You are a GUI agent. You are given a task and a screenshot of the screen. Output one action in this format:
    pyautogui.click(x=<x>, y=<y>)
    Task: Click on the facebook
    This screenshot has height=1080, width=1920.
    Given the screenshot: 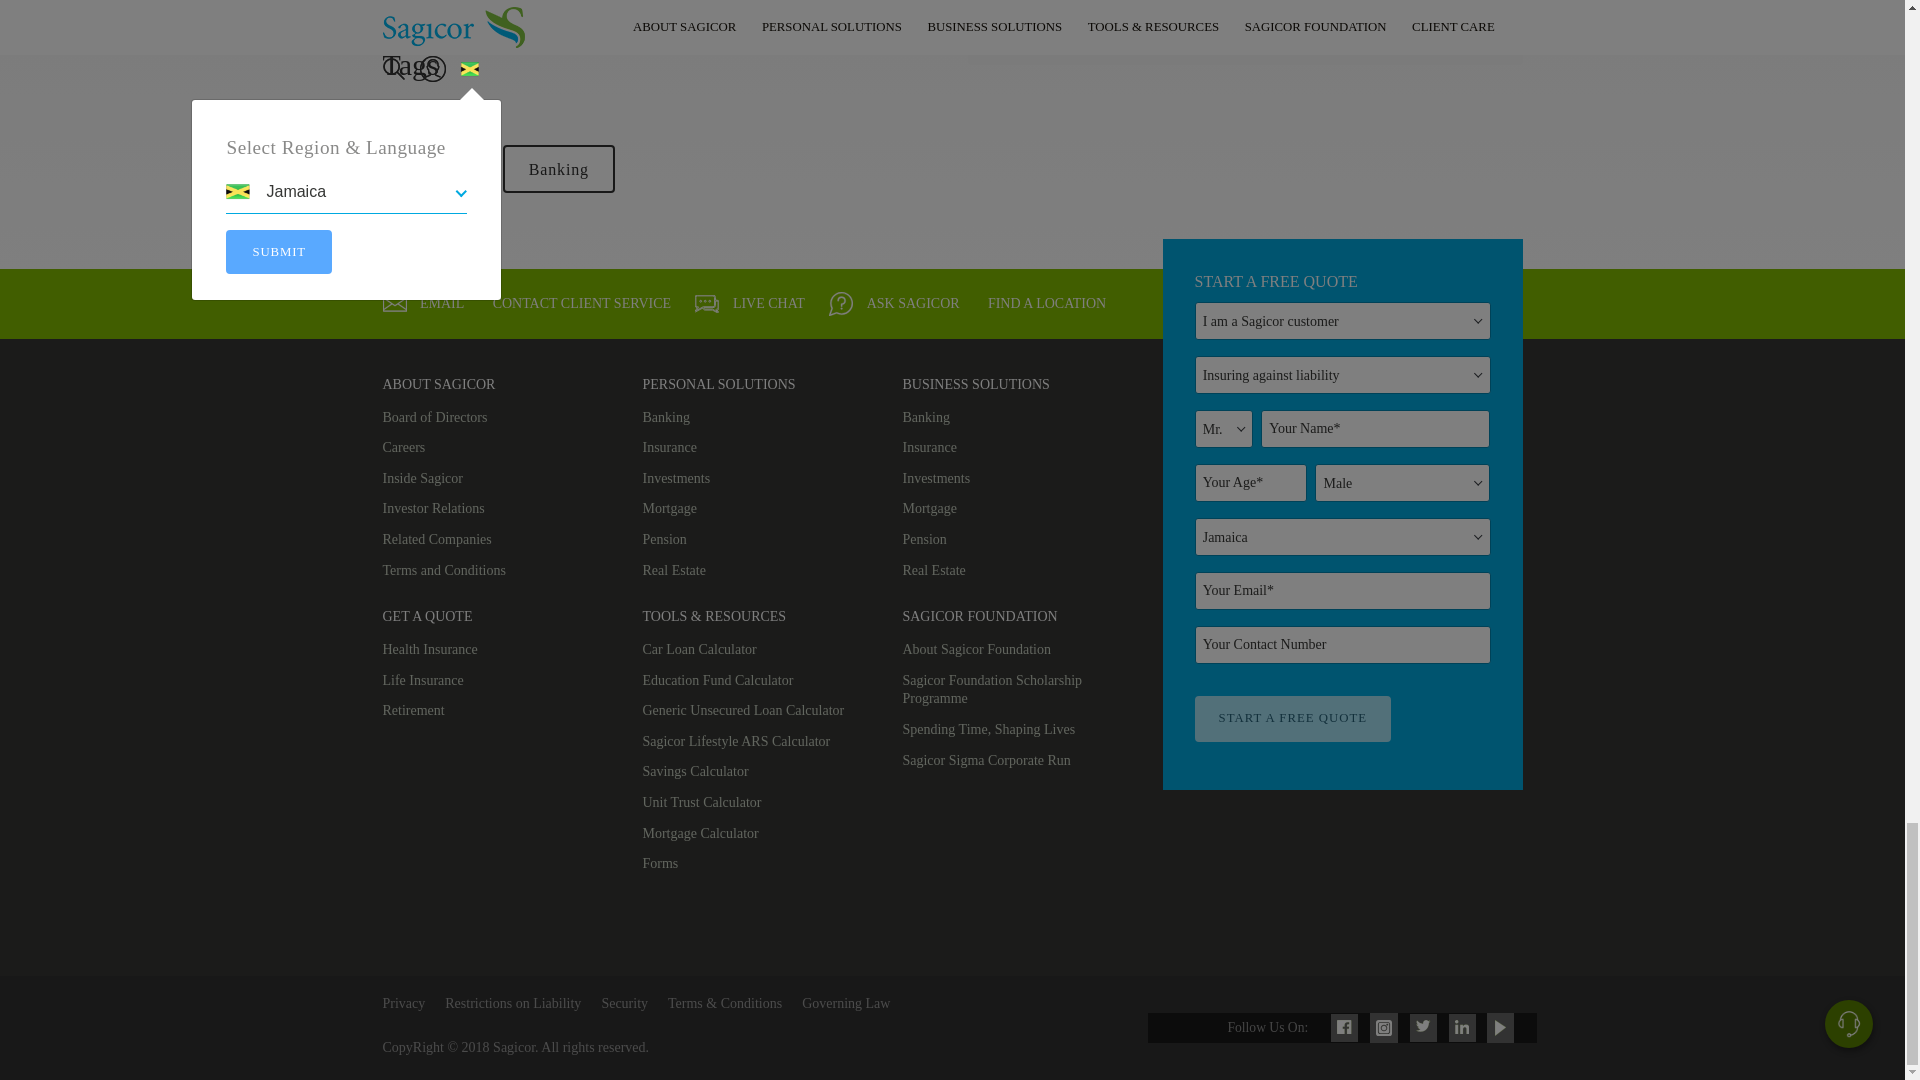 What is the action you would take?
    pyautogui.click(x=410, y=32)
    